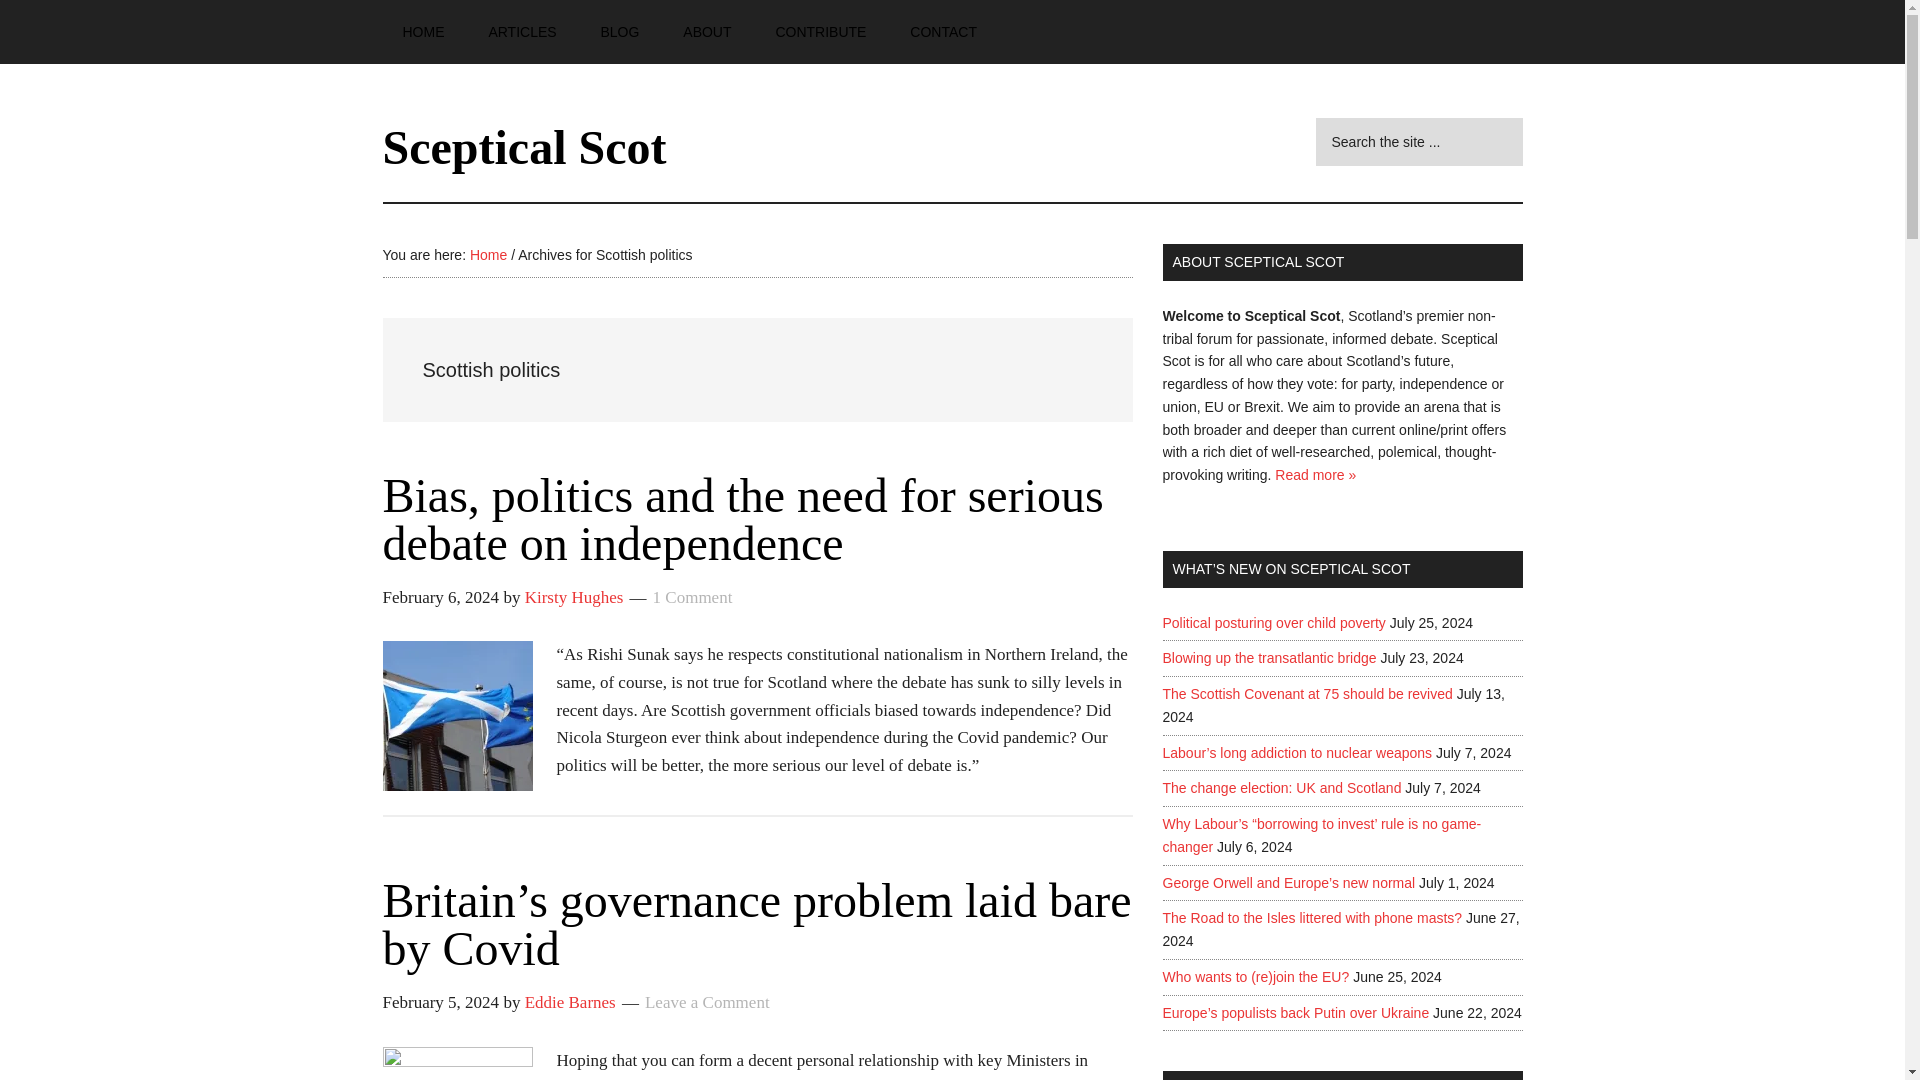 This screenshot has width=1920, height=1080. I want to click on ARTICLES, so click(522, 32).